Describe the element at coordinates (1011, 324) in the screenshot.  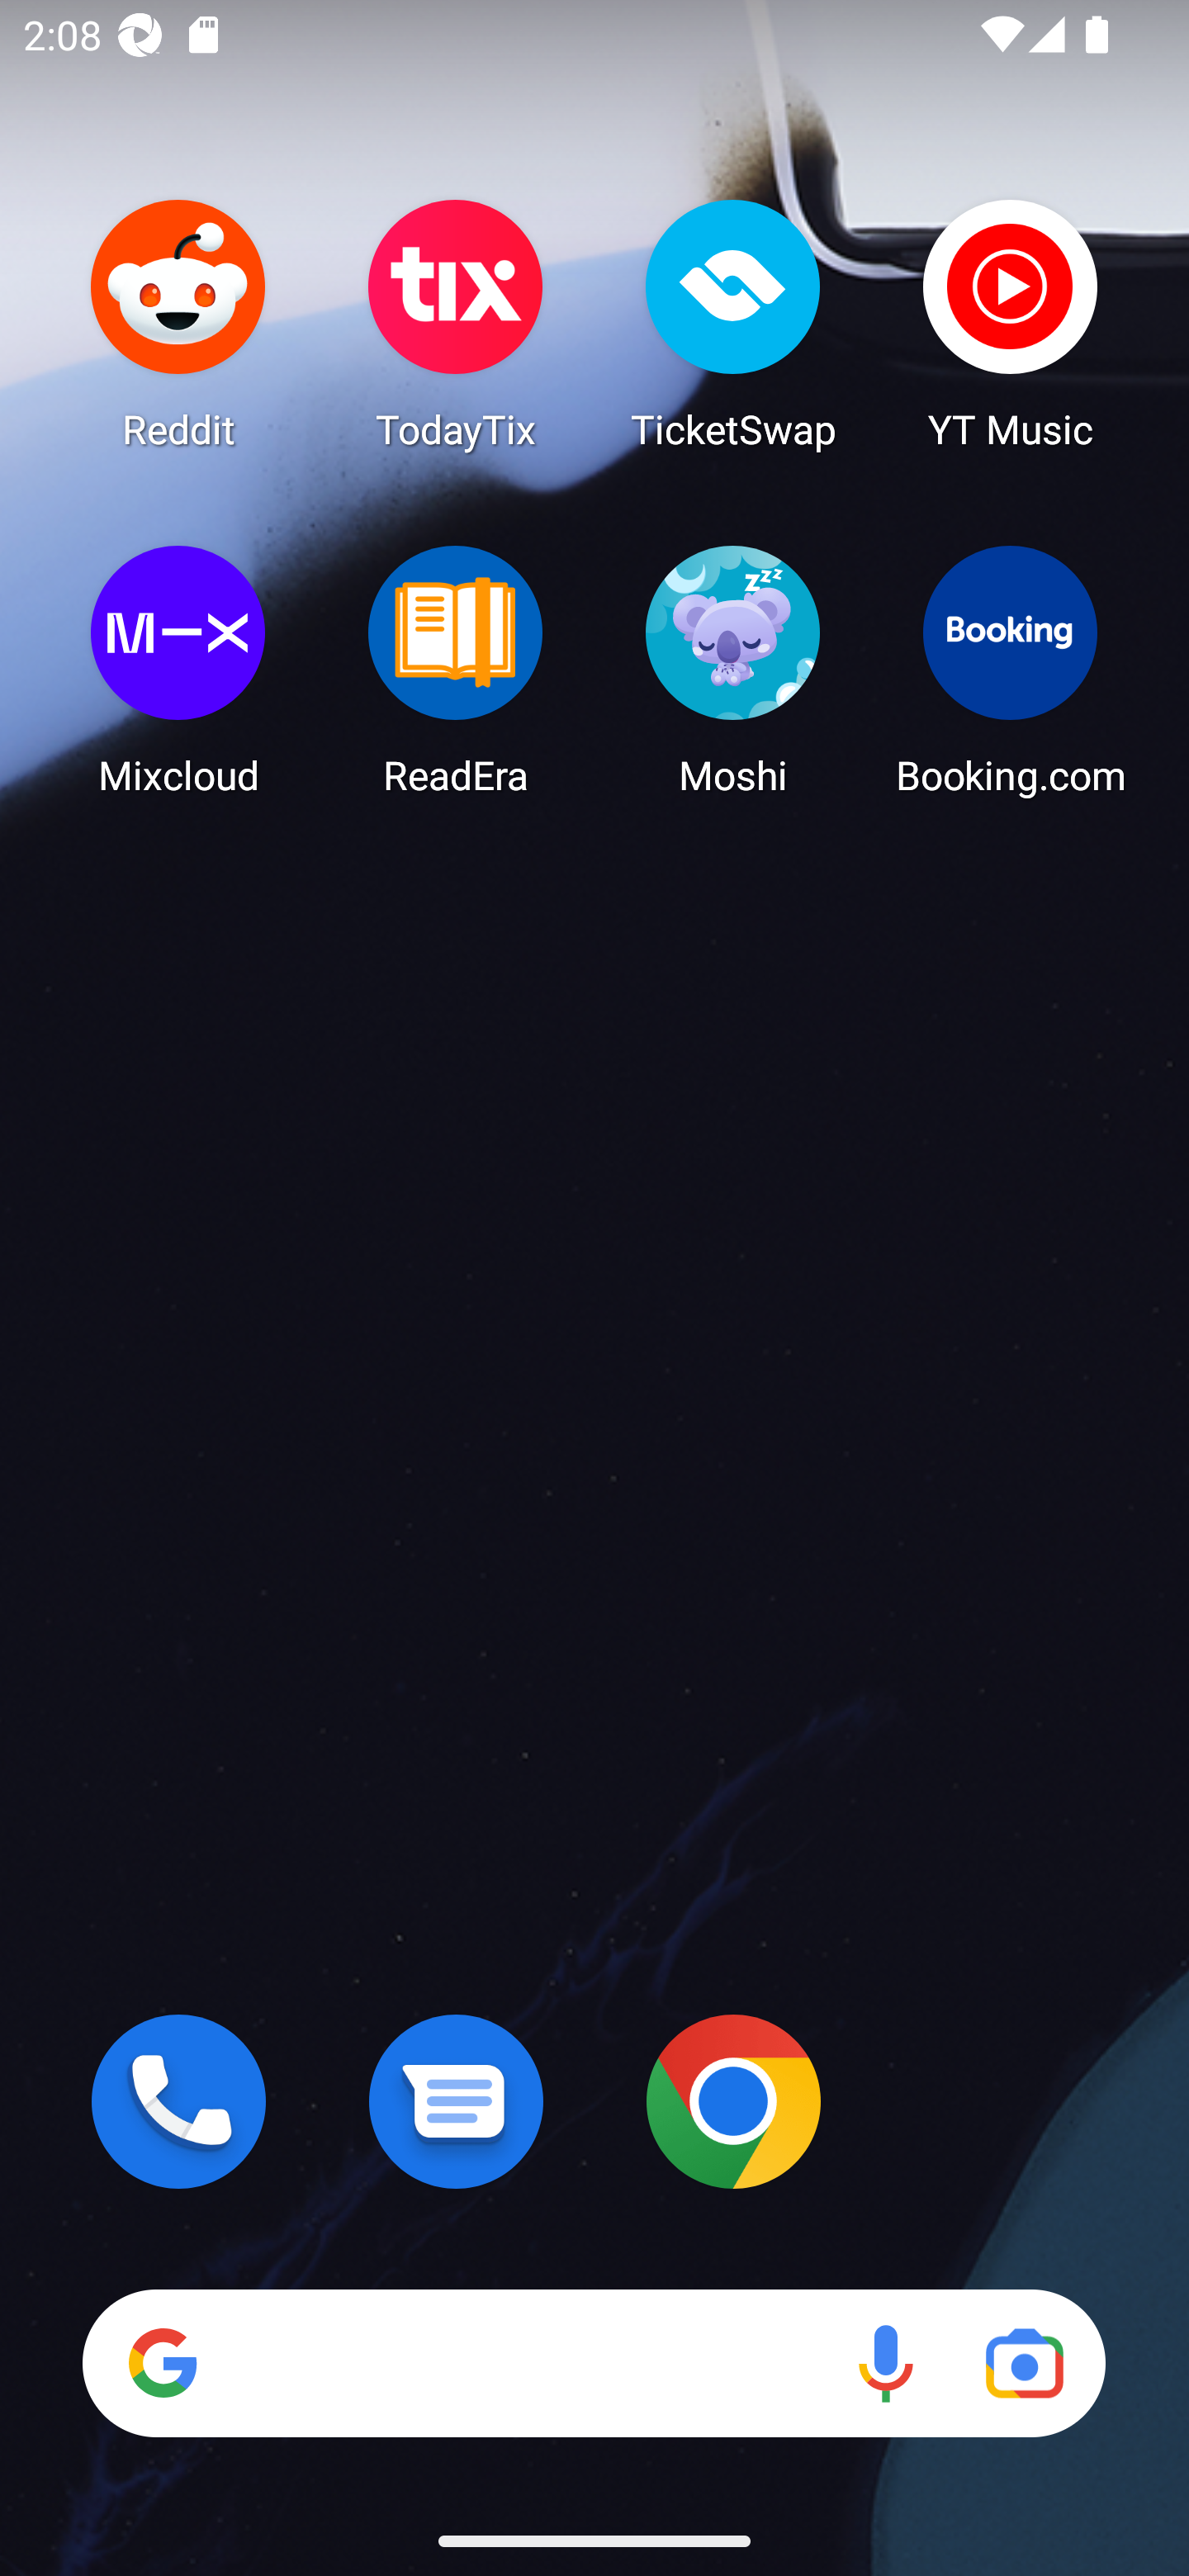
I see `YT Music` at that location.